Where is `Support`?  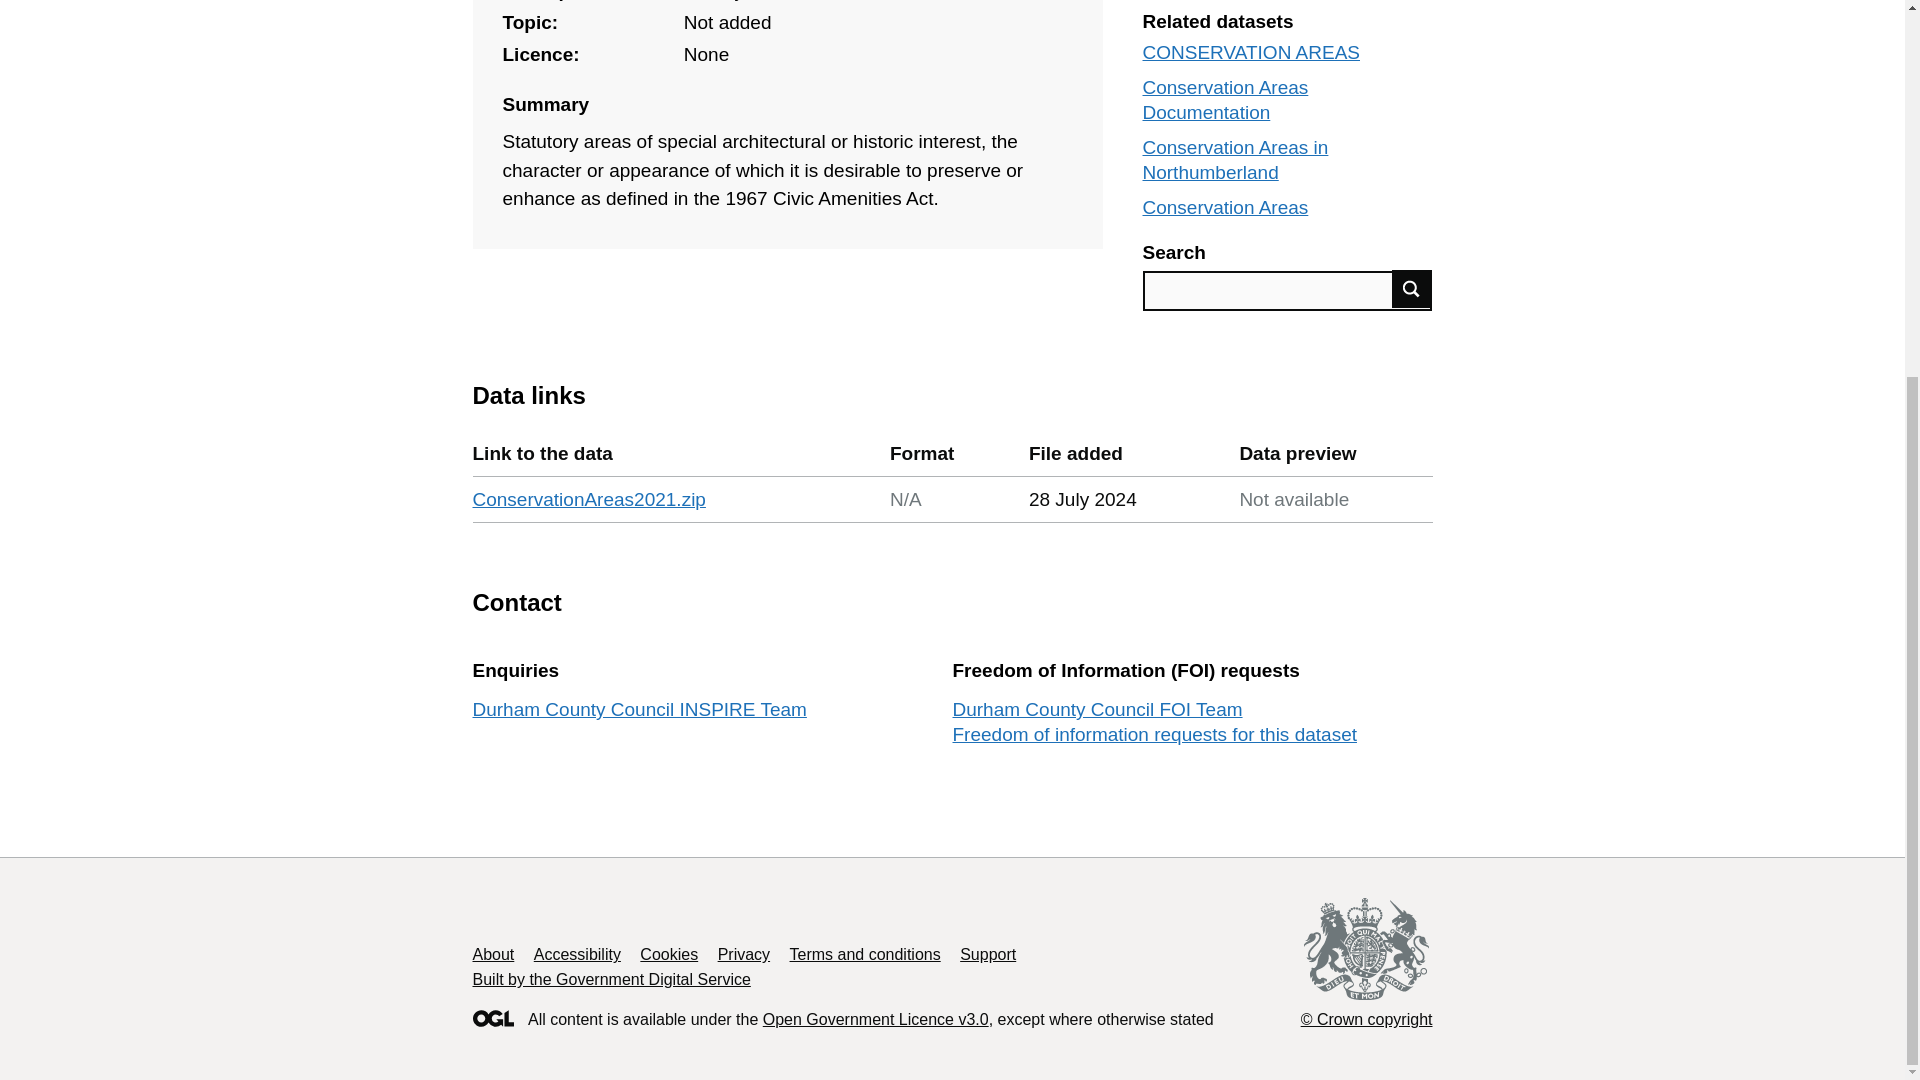
Support is located at coordinates (988, 954).